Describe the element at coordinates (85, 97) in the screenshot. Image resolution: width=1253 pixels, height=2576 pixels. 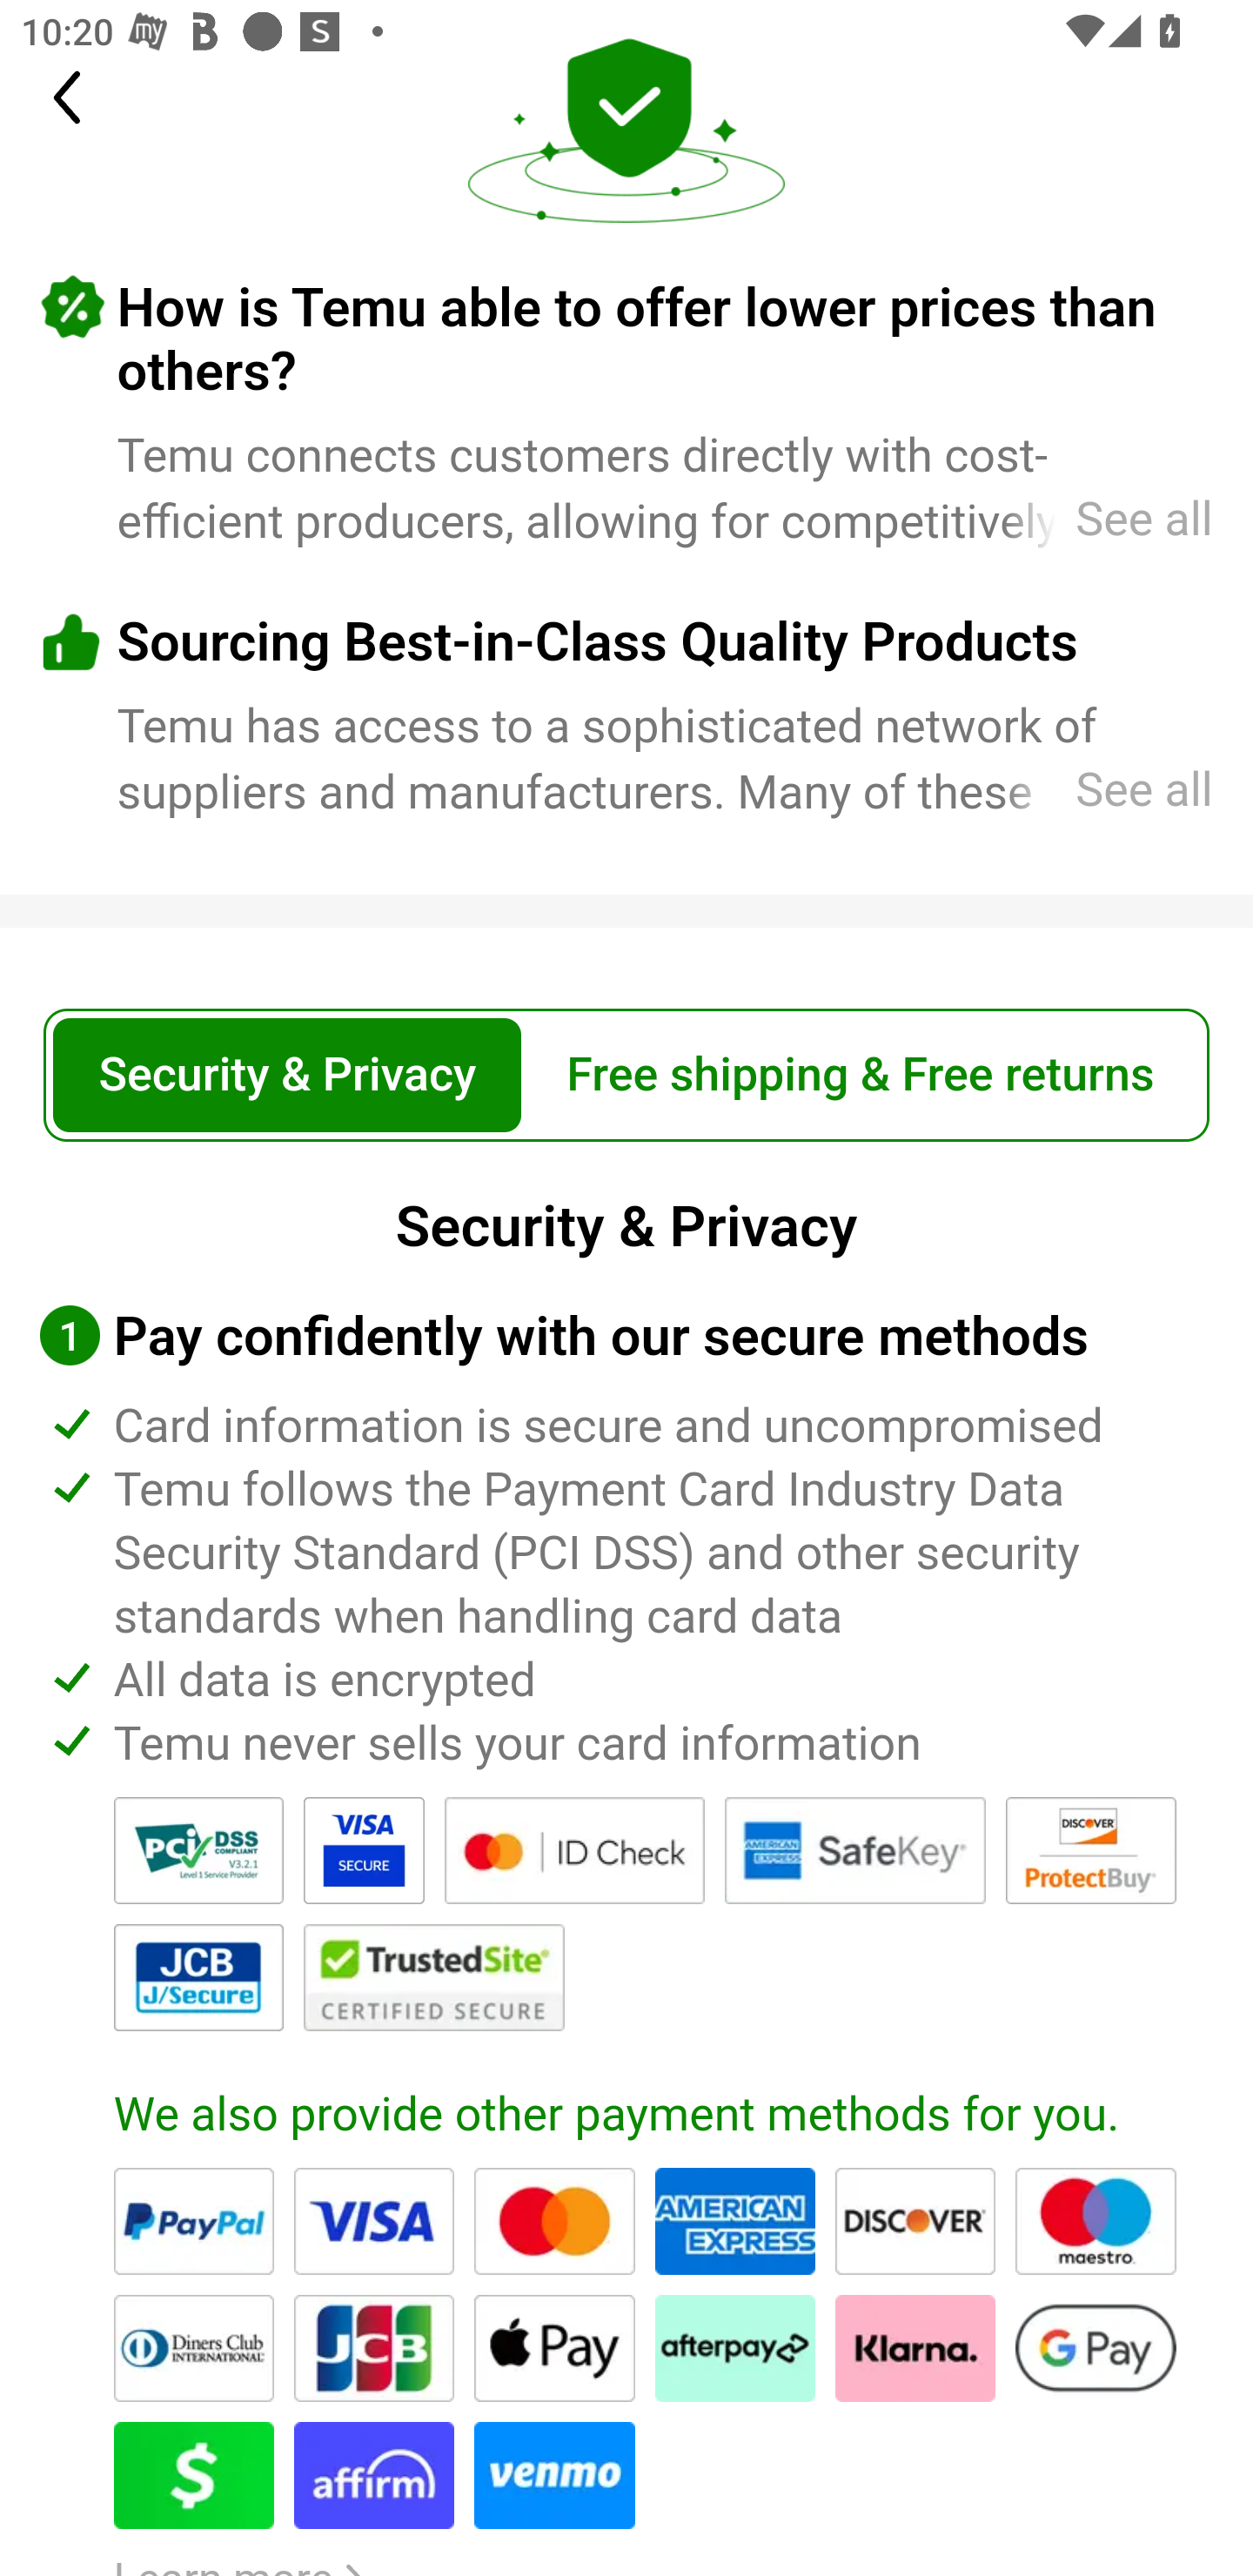
I see `Back` at that location.